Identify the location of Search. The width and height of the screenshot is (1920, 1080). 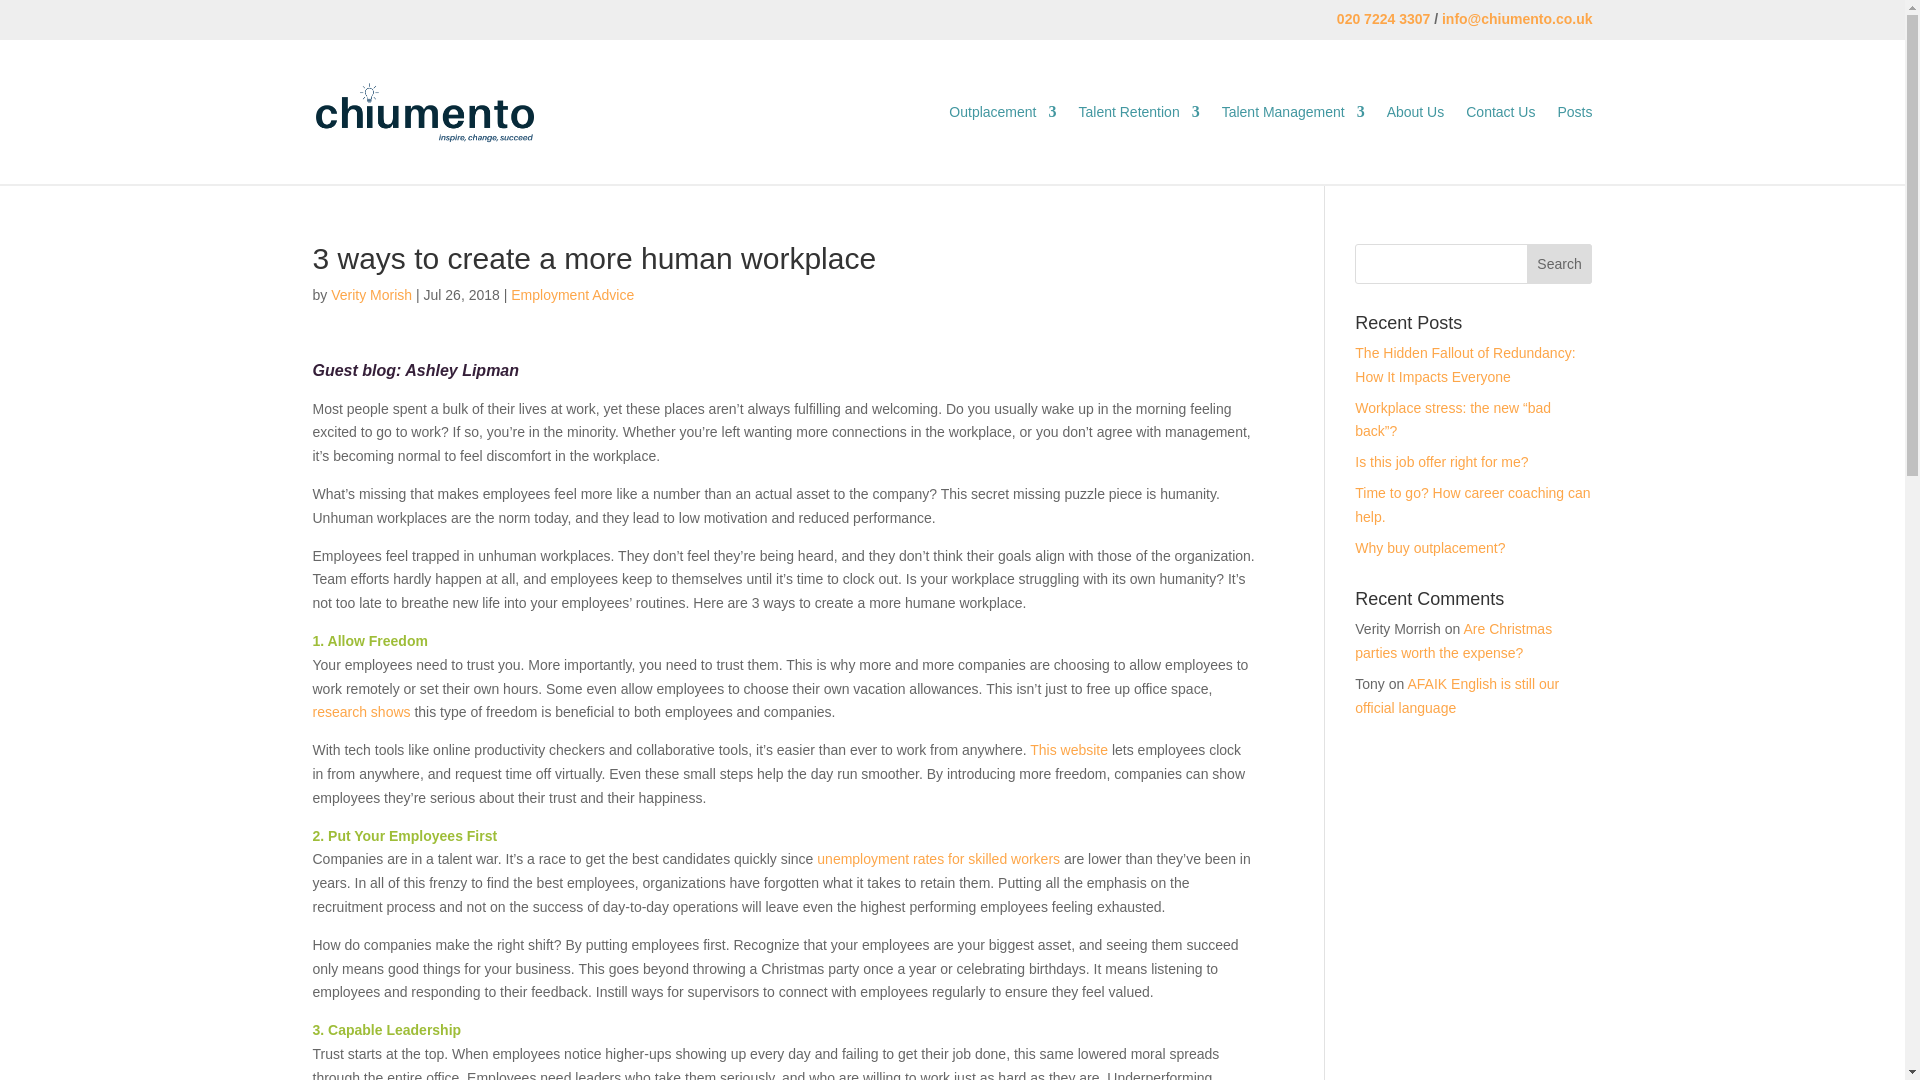
(1560, 264).